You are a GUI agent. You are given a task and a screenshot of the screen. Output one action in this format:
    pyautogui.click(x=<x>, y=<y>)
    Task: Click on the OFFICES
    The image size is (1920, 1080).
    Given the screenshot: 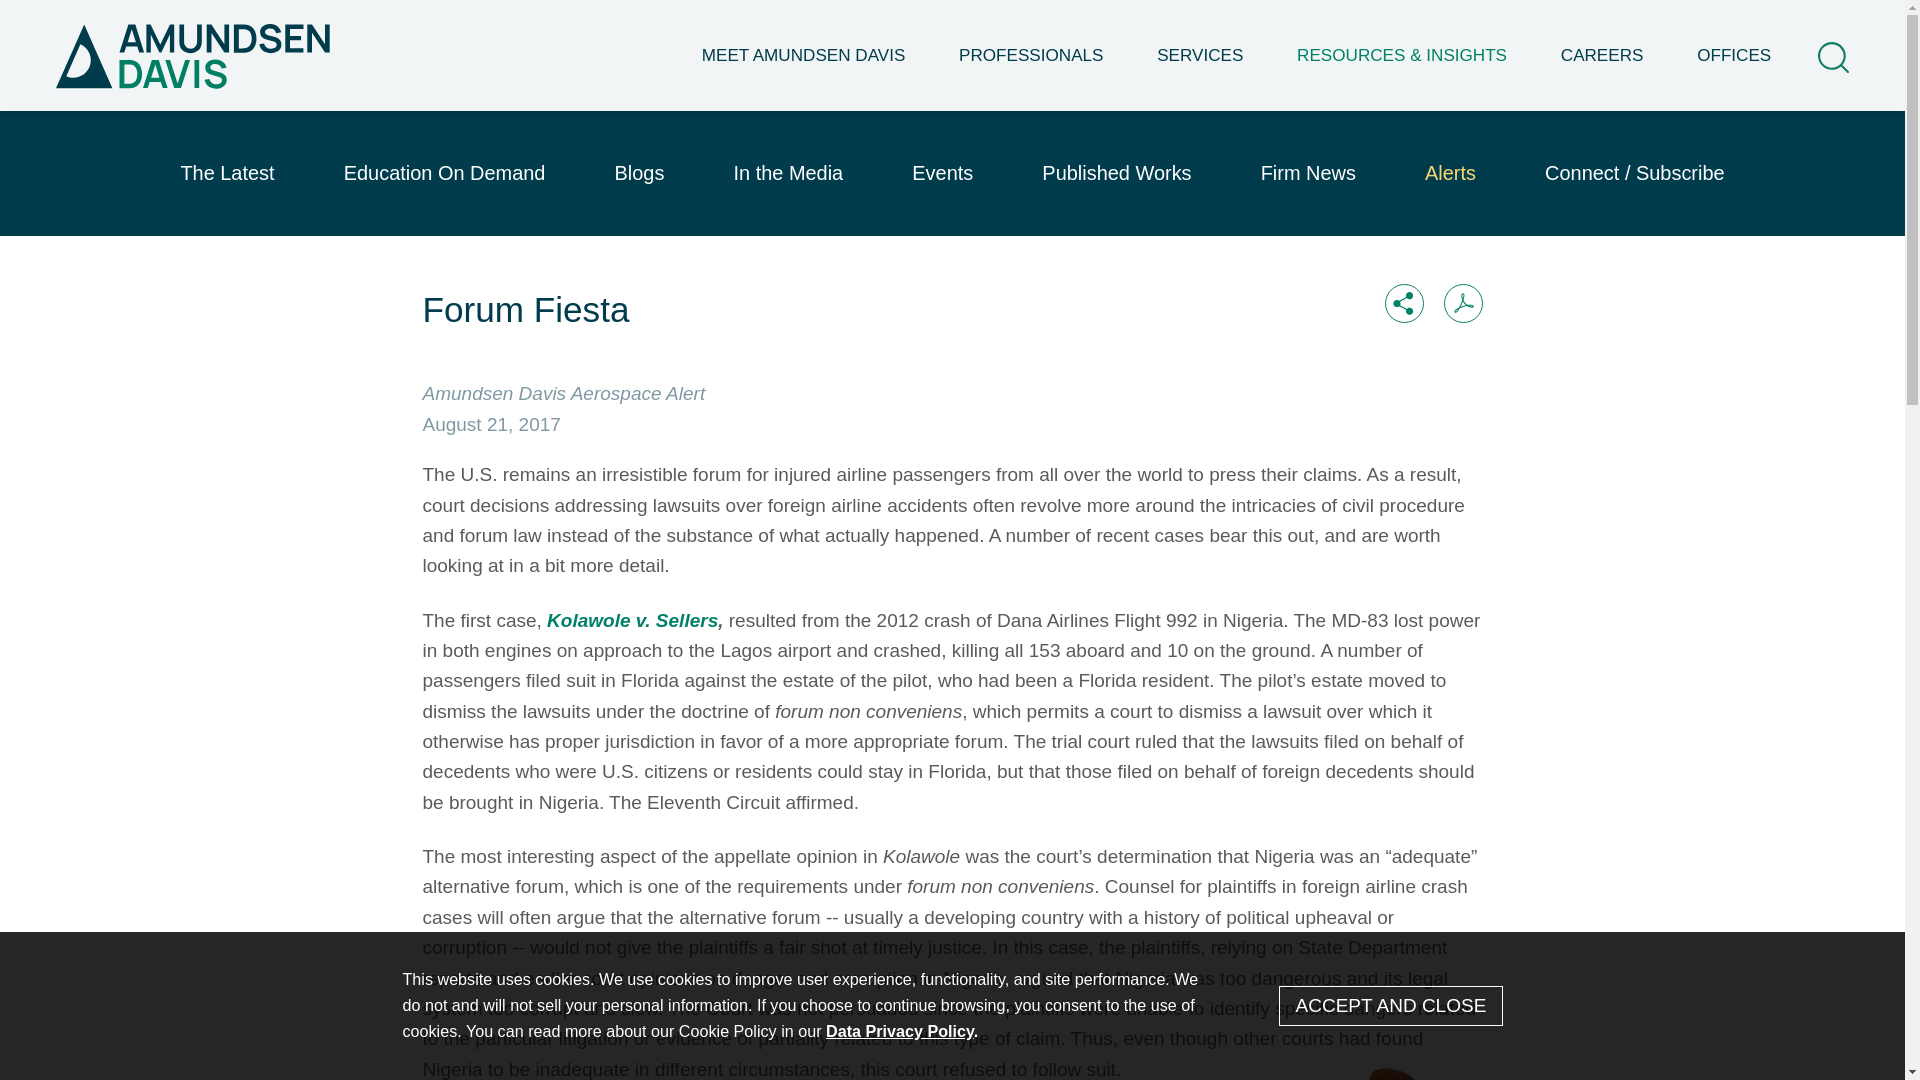 What is the action you would take?
    pyautogui.click(x=1734, y=70)
    